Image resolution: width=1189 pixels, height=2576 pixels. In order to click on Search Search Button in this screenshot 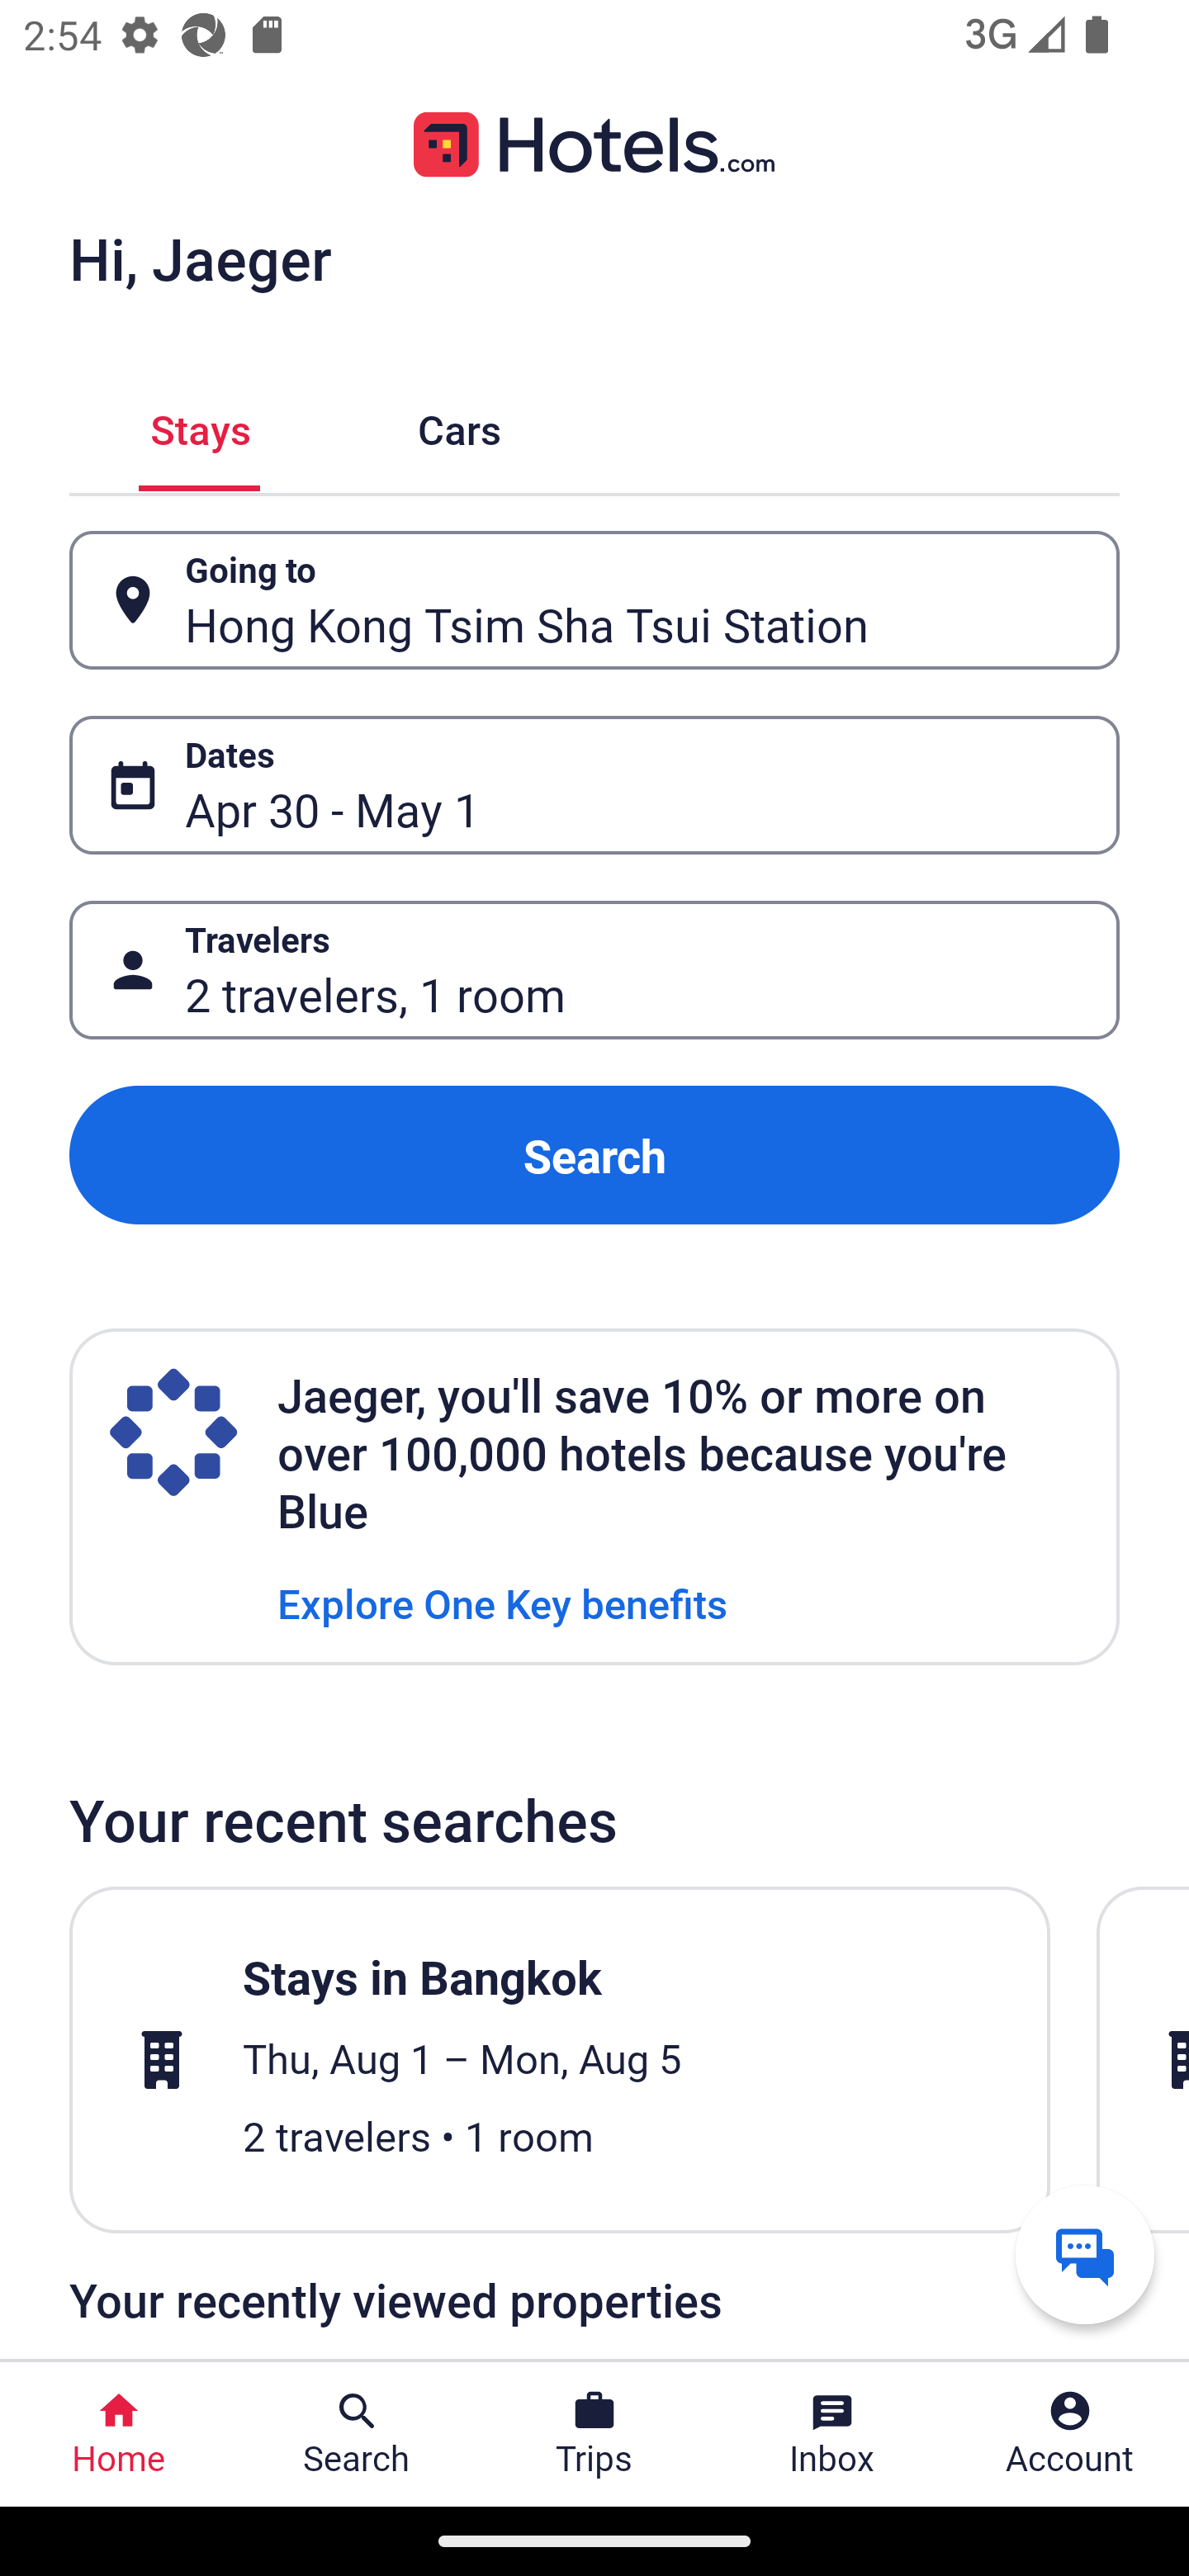, I will do `click(357, 2434)`.